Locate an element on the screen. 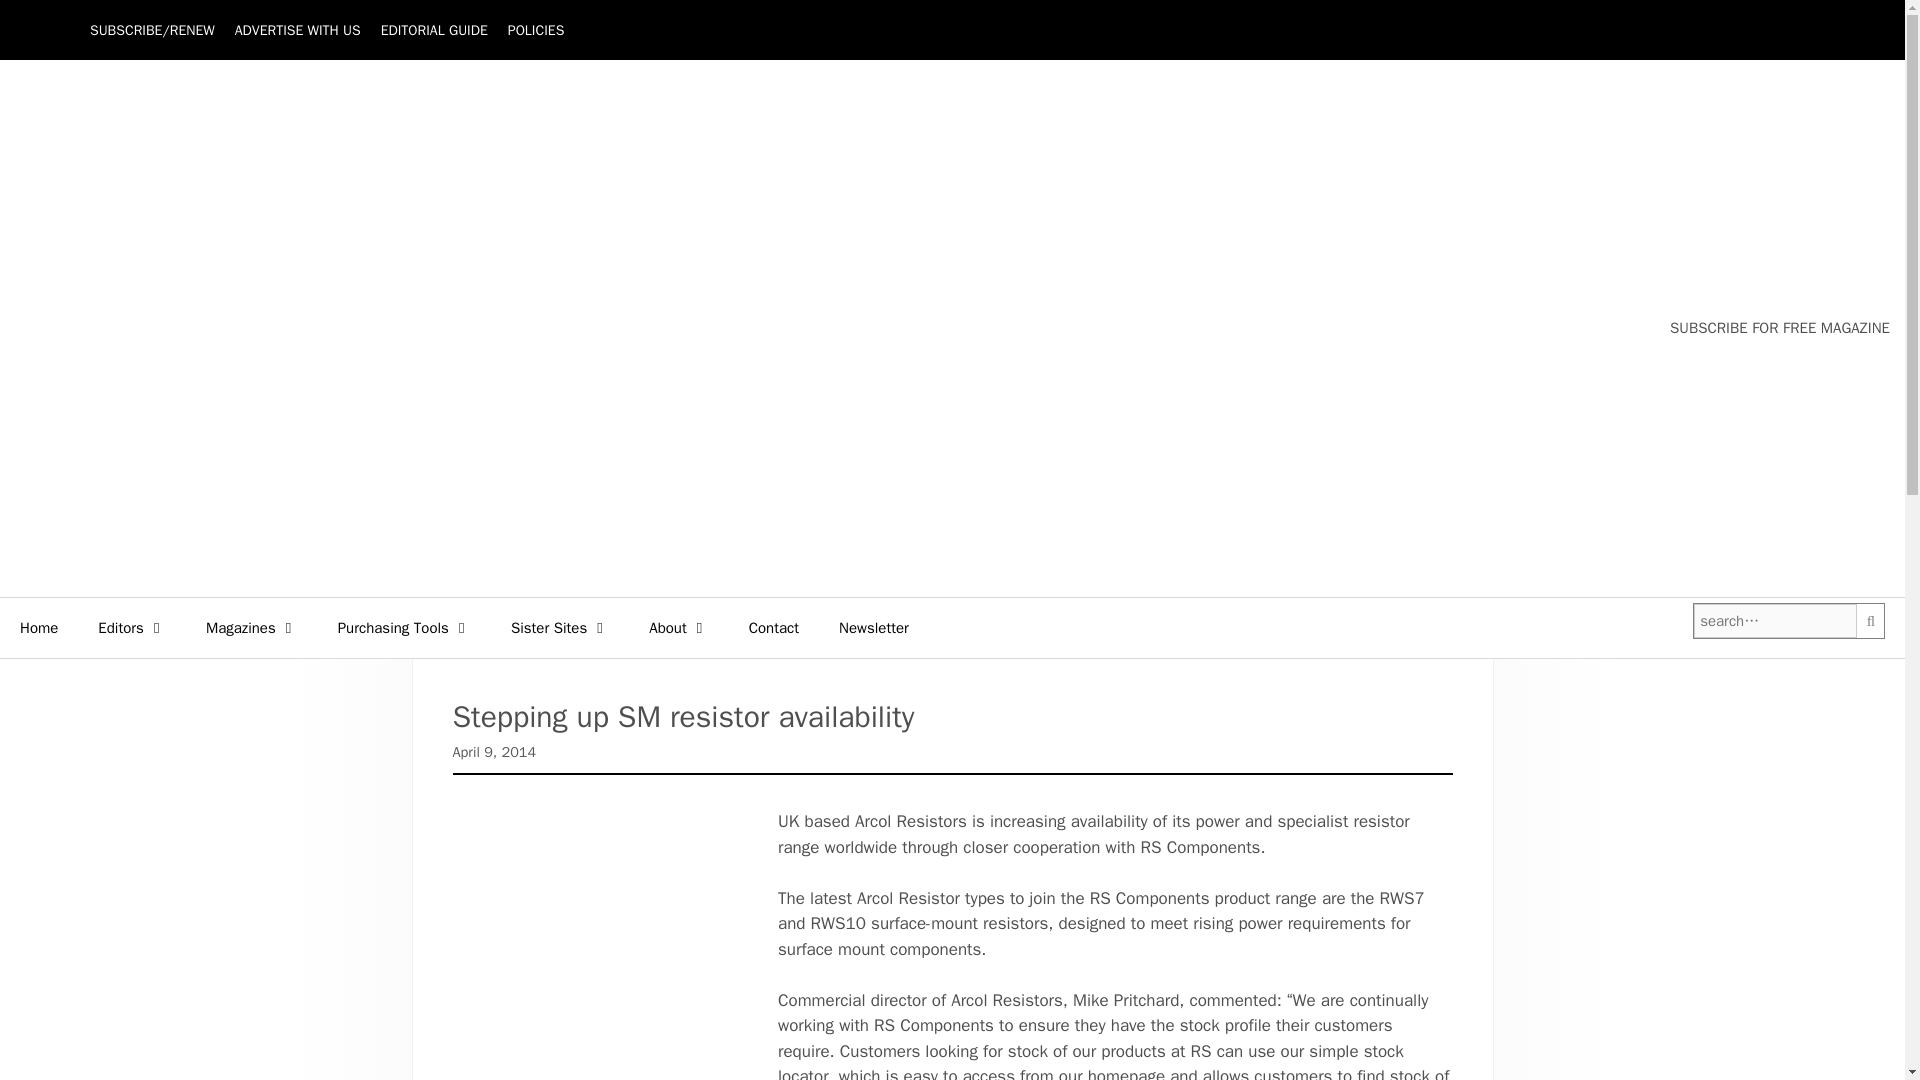 This screenshot has height=1080, width=1920. Editors is located at coordinates (132, 628).